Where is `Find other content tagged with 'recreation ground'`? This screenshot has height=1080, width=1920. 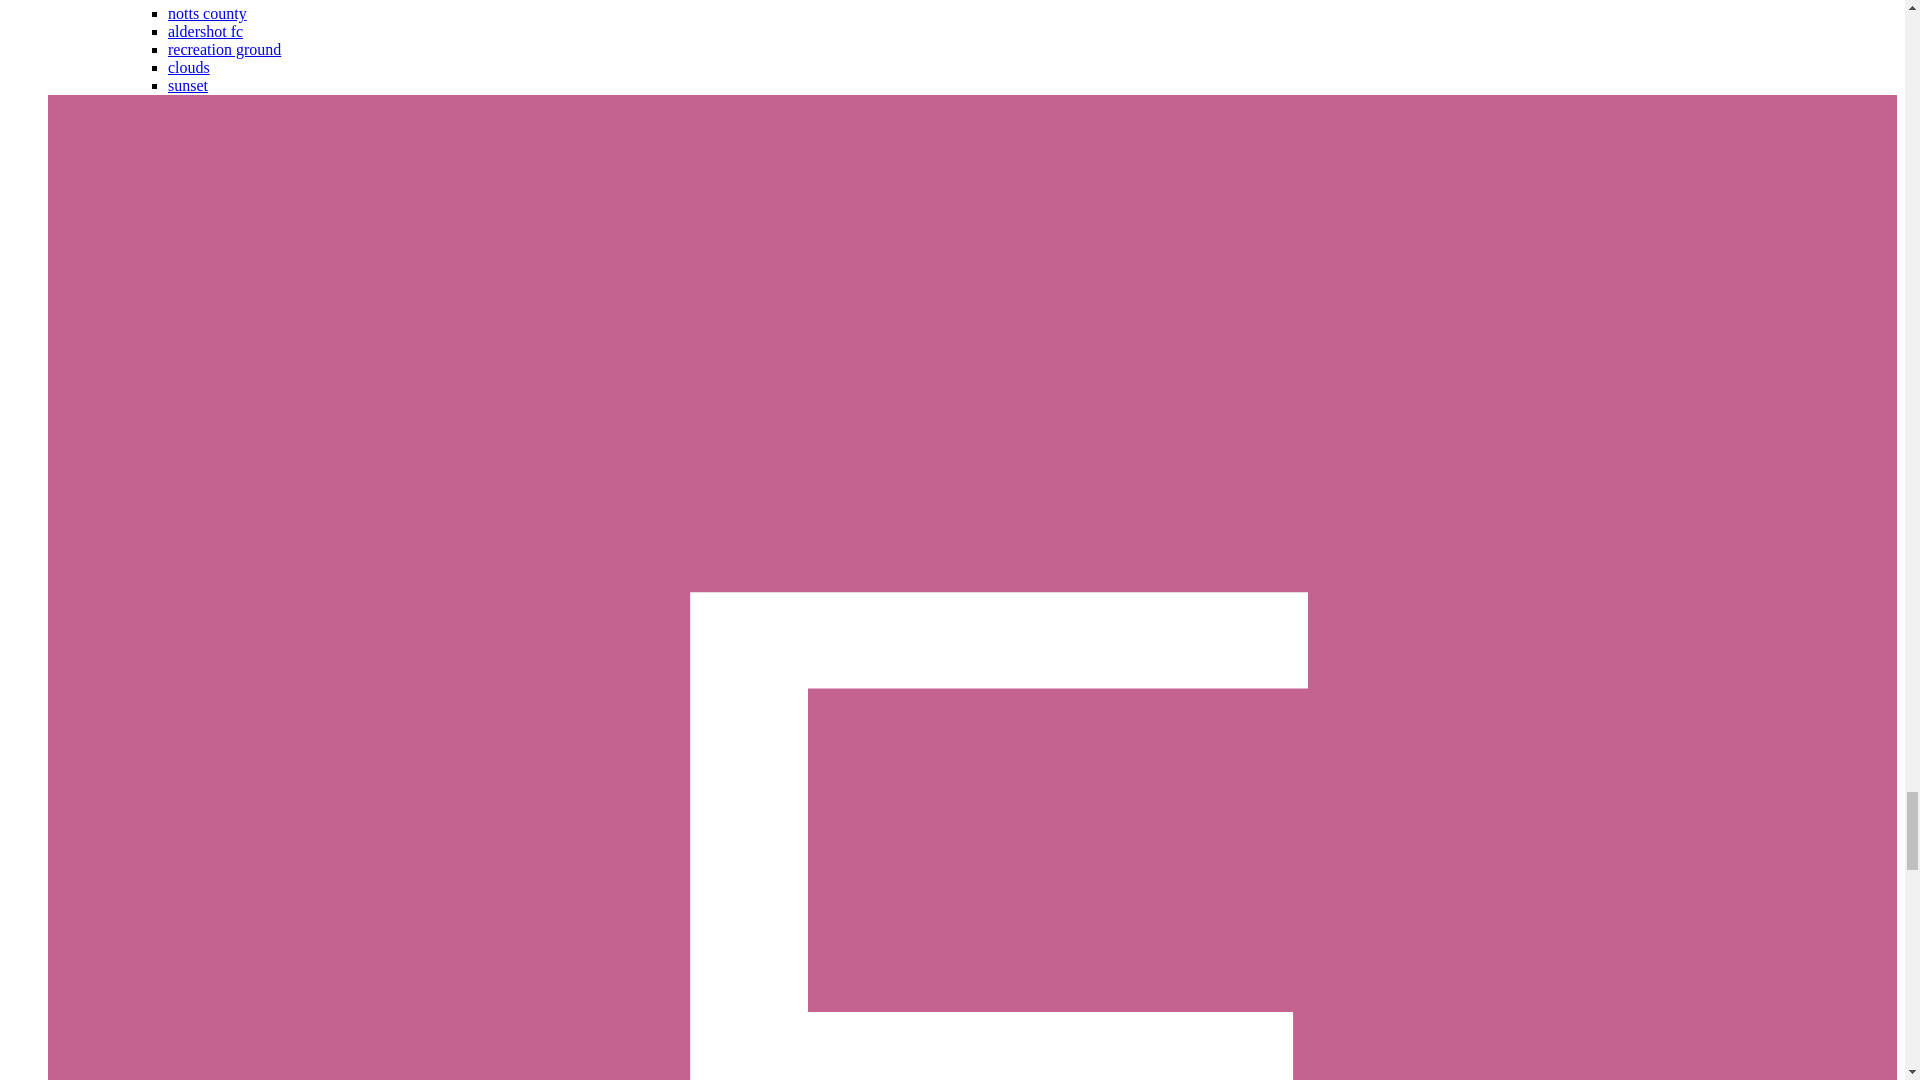
Find other content tagged with 'recreation ground' is located at coordinates (224, 50).